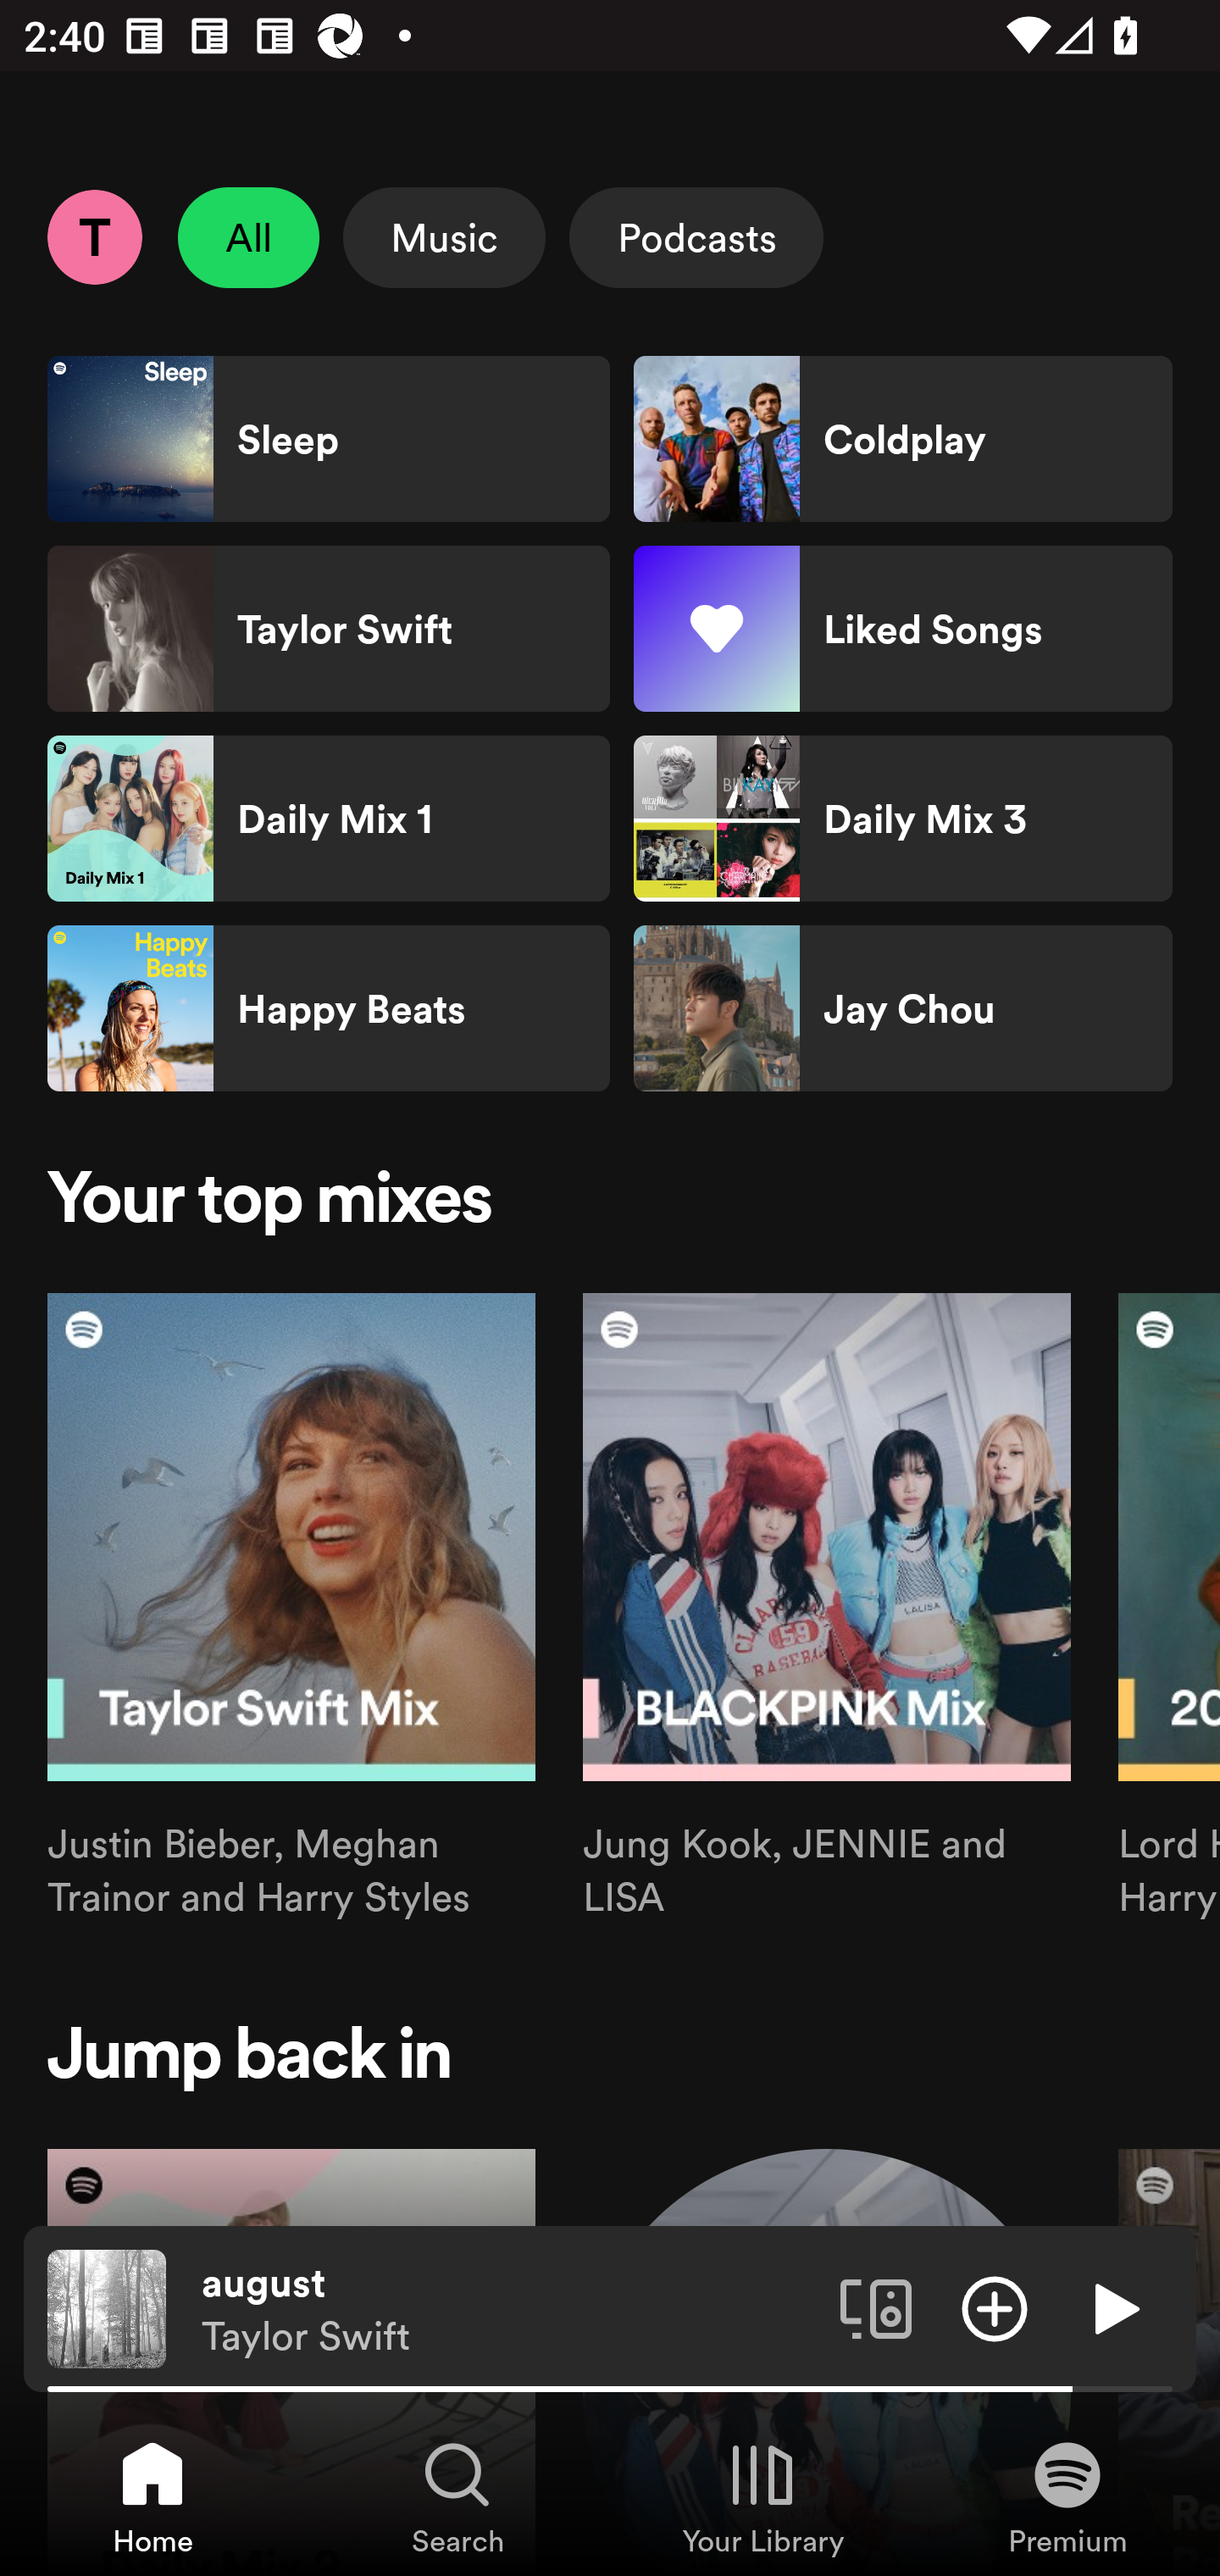 Image resolution: width=1220 pixels, height=2576 pixels. What do you see at coordinates (107, 2307) in the screenshot?
I see `The cover art of the currently playing track` at bounding box center [107, 2307].